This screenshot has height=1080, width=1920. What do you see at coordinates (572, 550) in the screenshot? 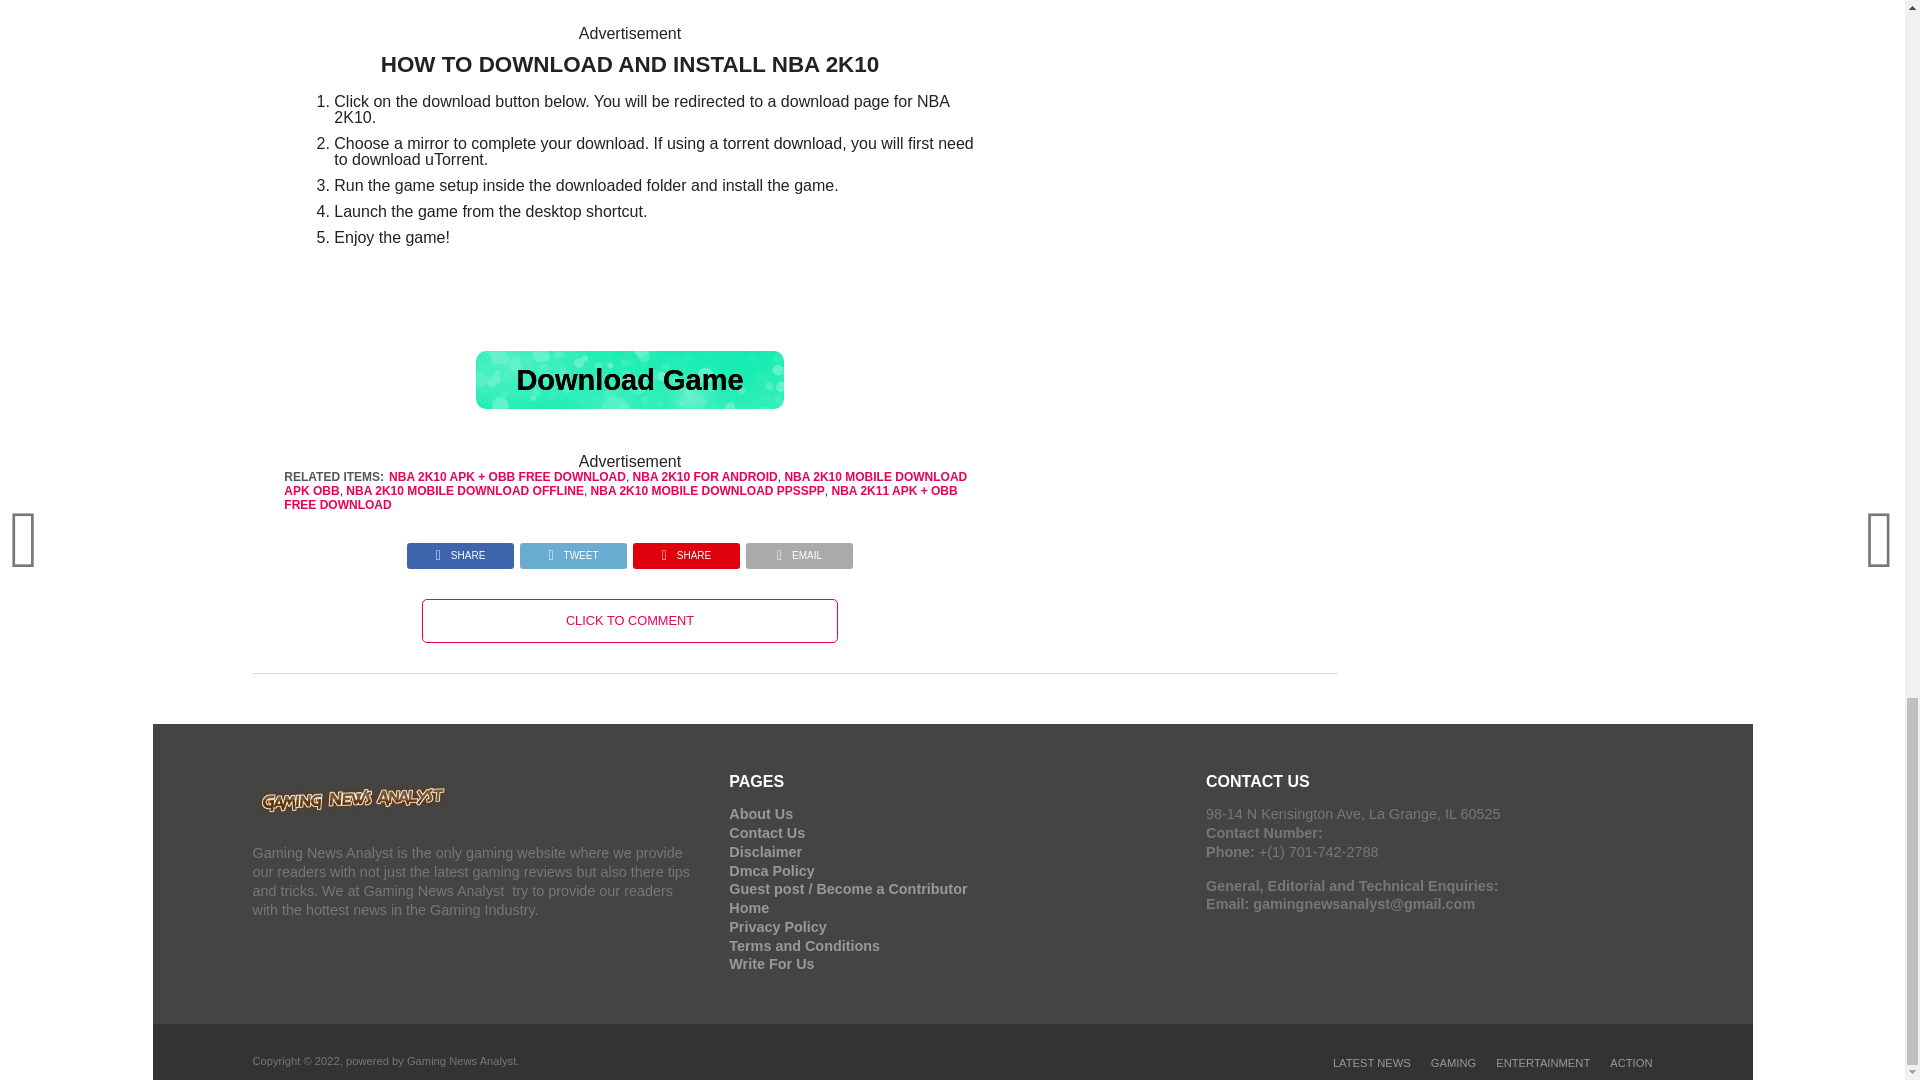
I see `Tweet This Post` at bounding box center [572, 550].